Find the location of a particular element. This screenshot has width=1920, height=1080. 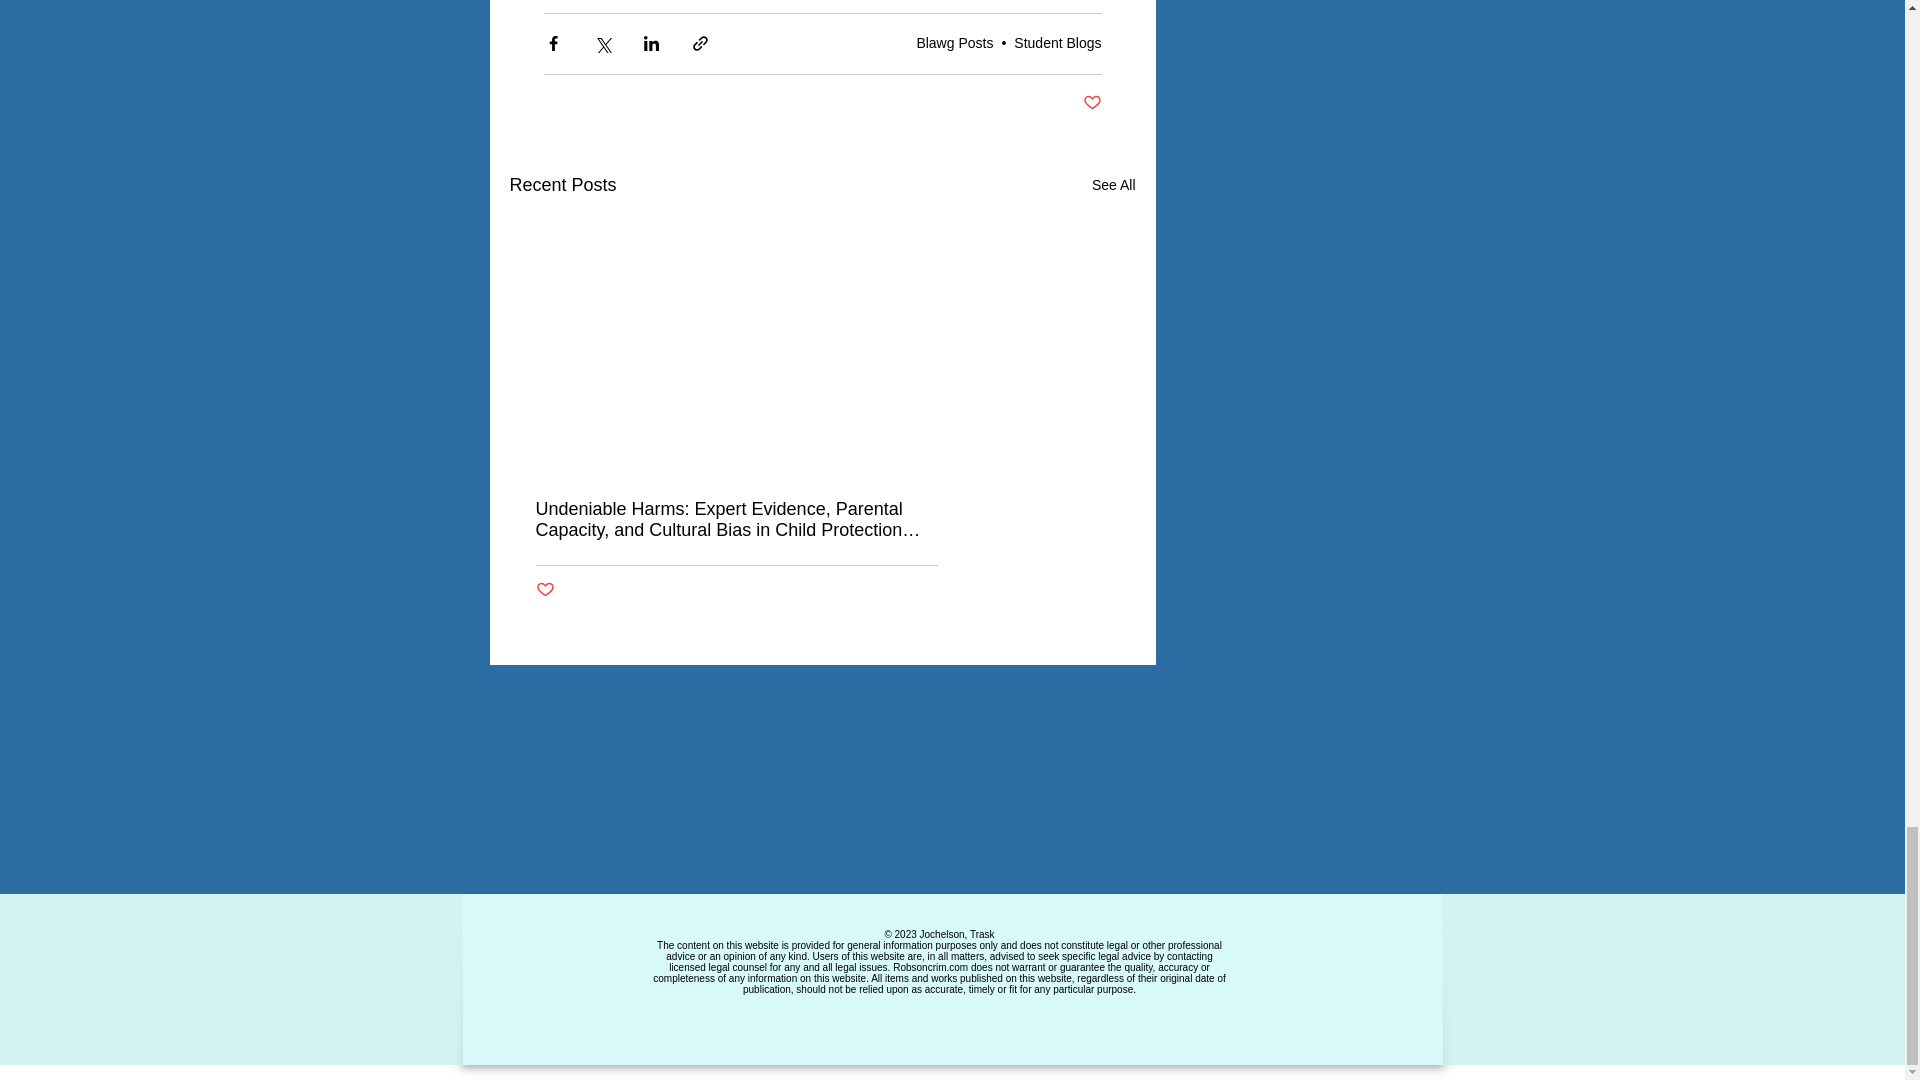

Student Blogs is located at coordinates (1056, 42).